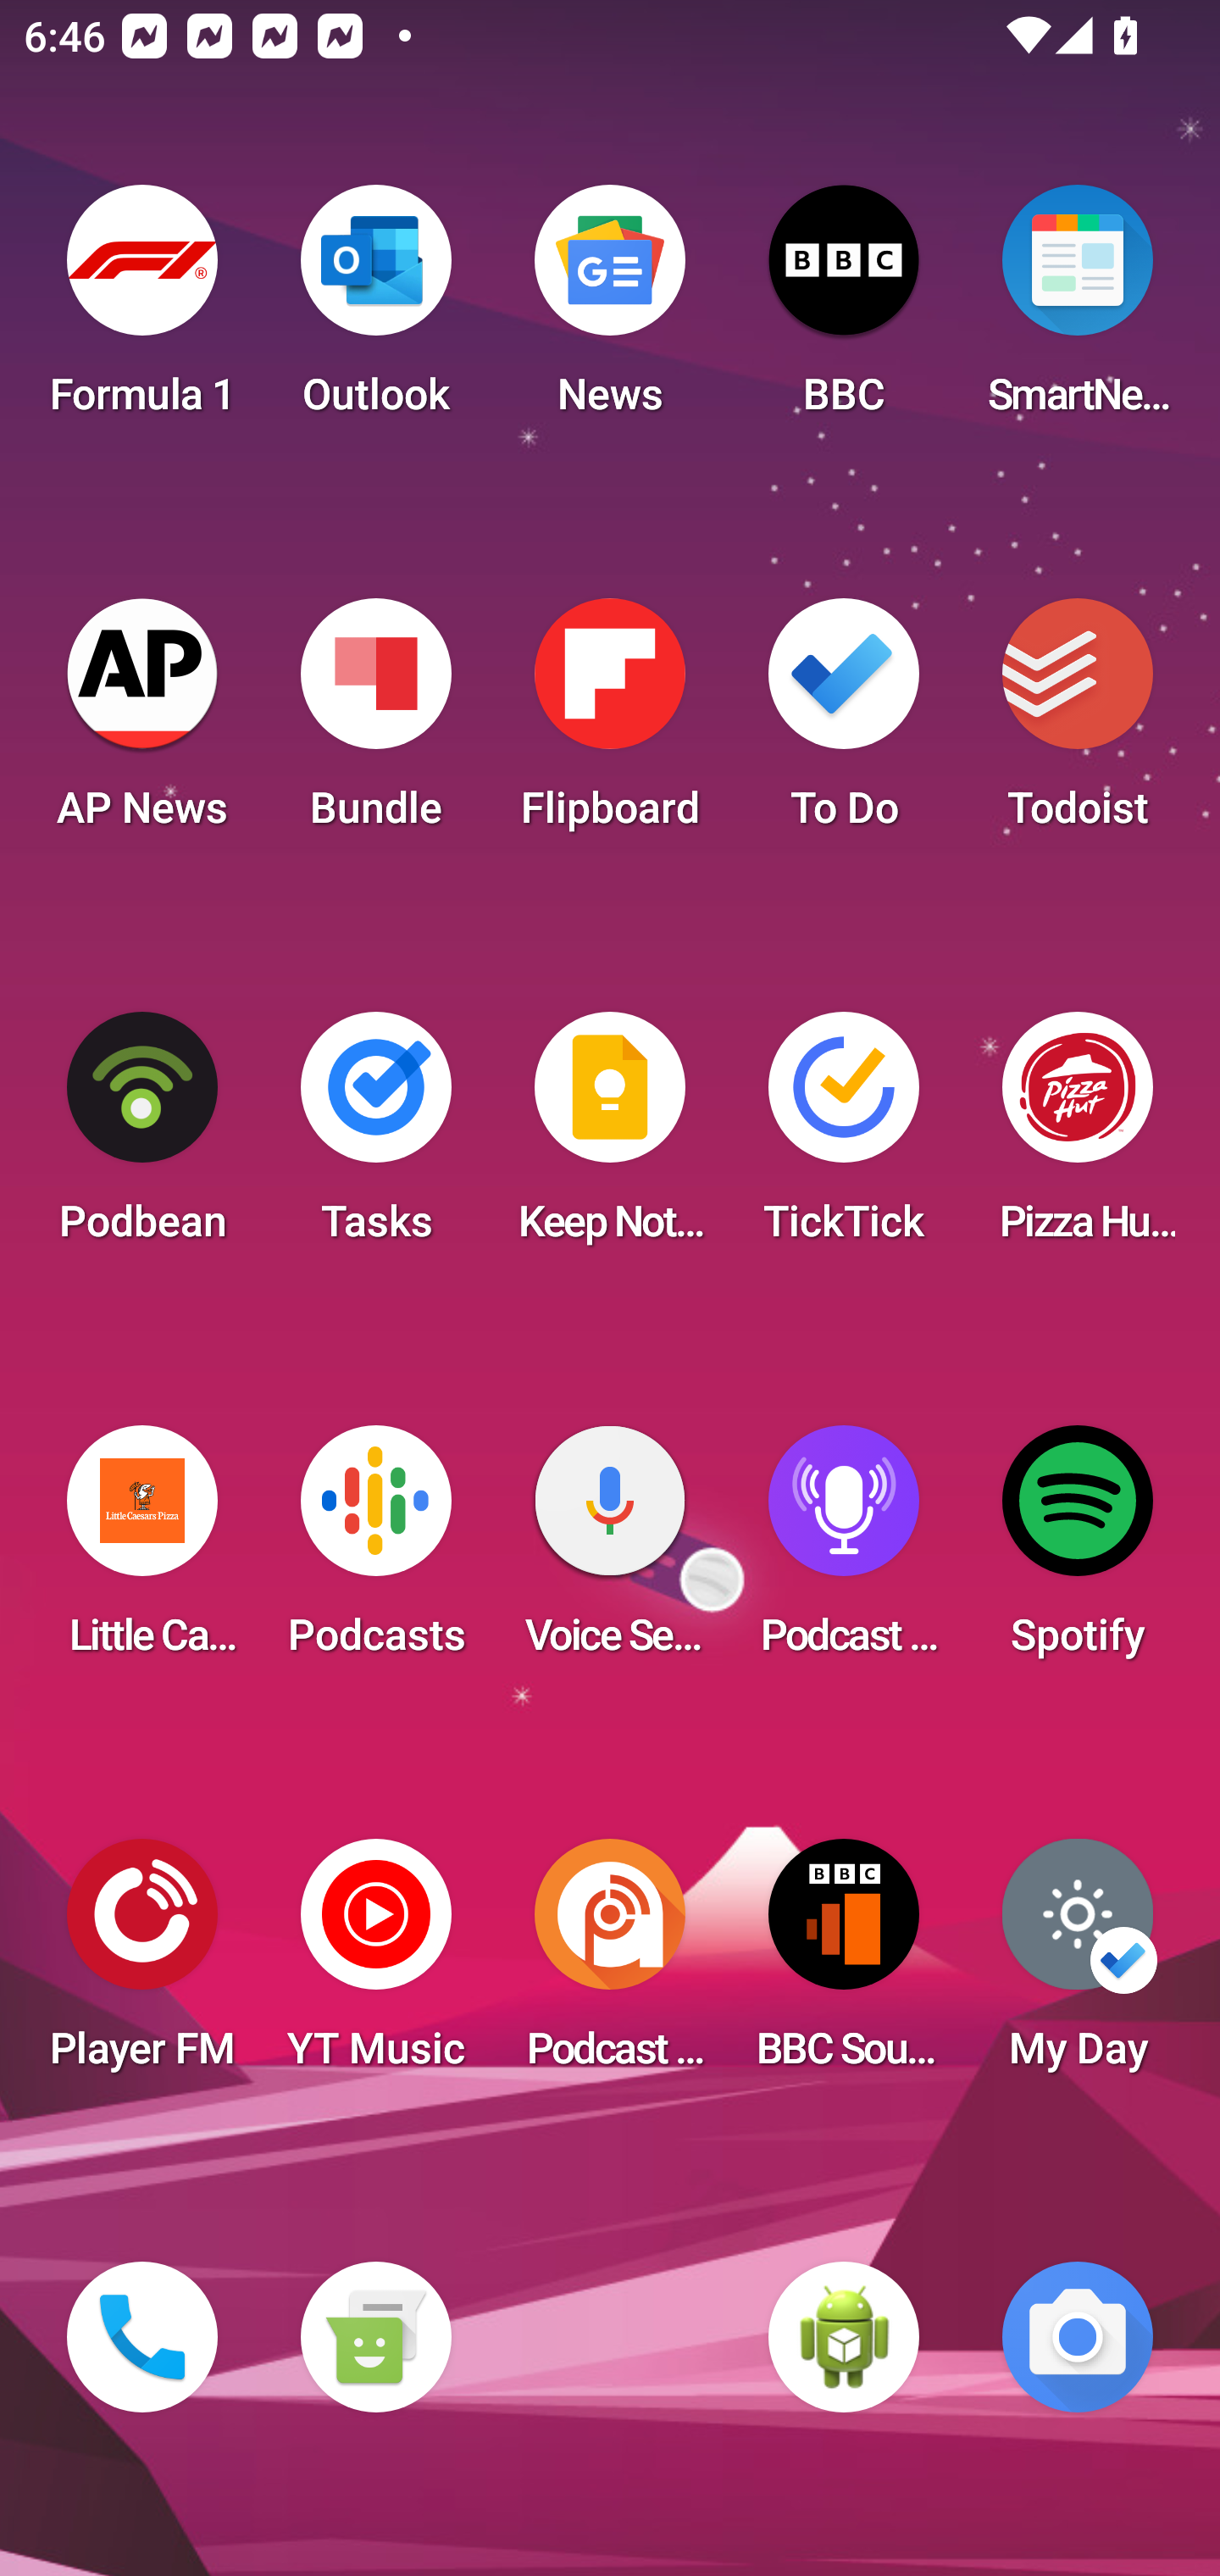 The width and height of the screenshot is (1220, 2576). What do you see at coordinates (375, 1551) in the screenshot?
I see `Podcasts` at bounding box center [375, 1551].